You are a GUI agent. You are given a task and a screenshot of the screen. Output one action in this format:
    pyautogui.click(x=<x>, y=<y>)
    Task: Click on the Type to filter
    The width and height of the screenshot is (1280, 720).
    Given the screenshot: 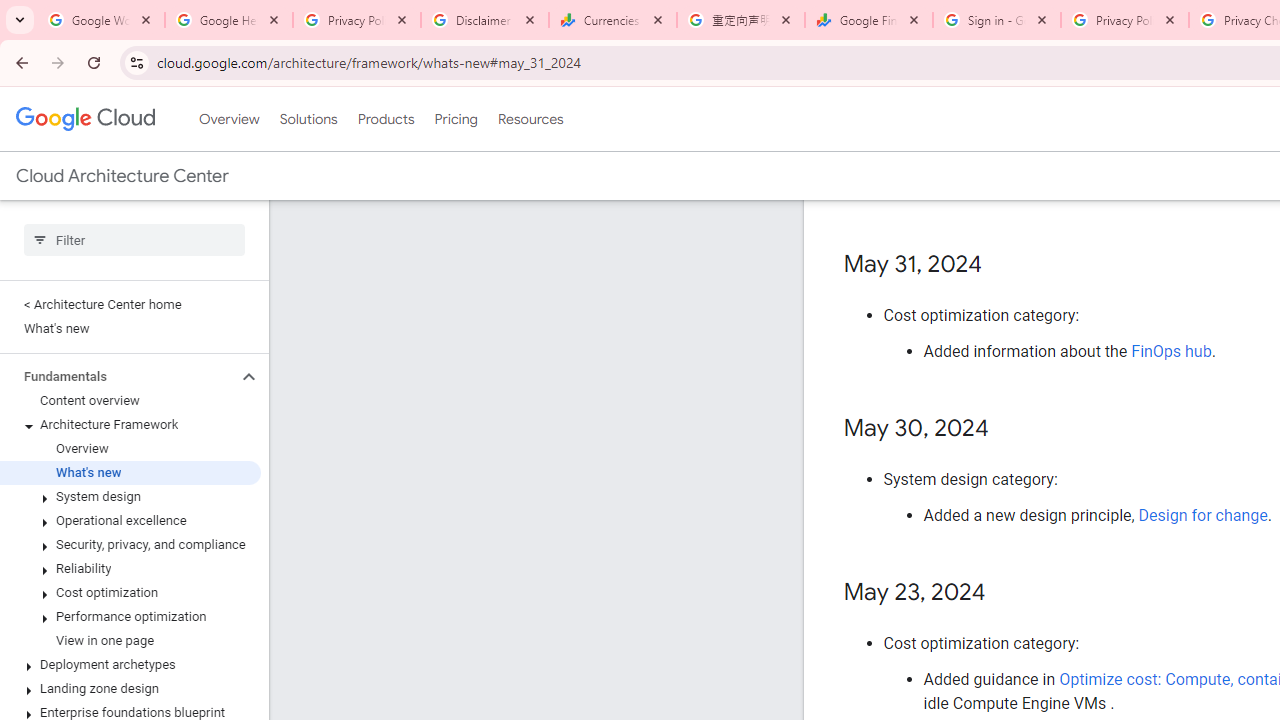 What is the action you would take?
    pyautogui.click(x=134, y=240)
    